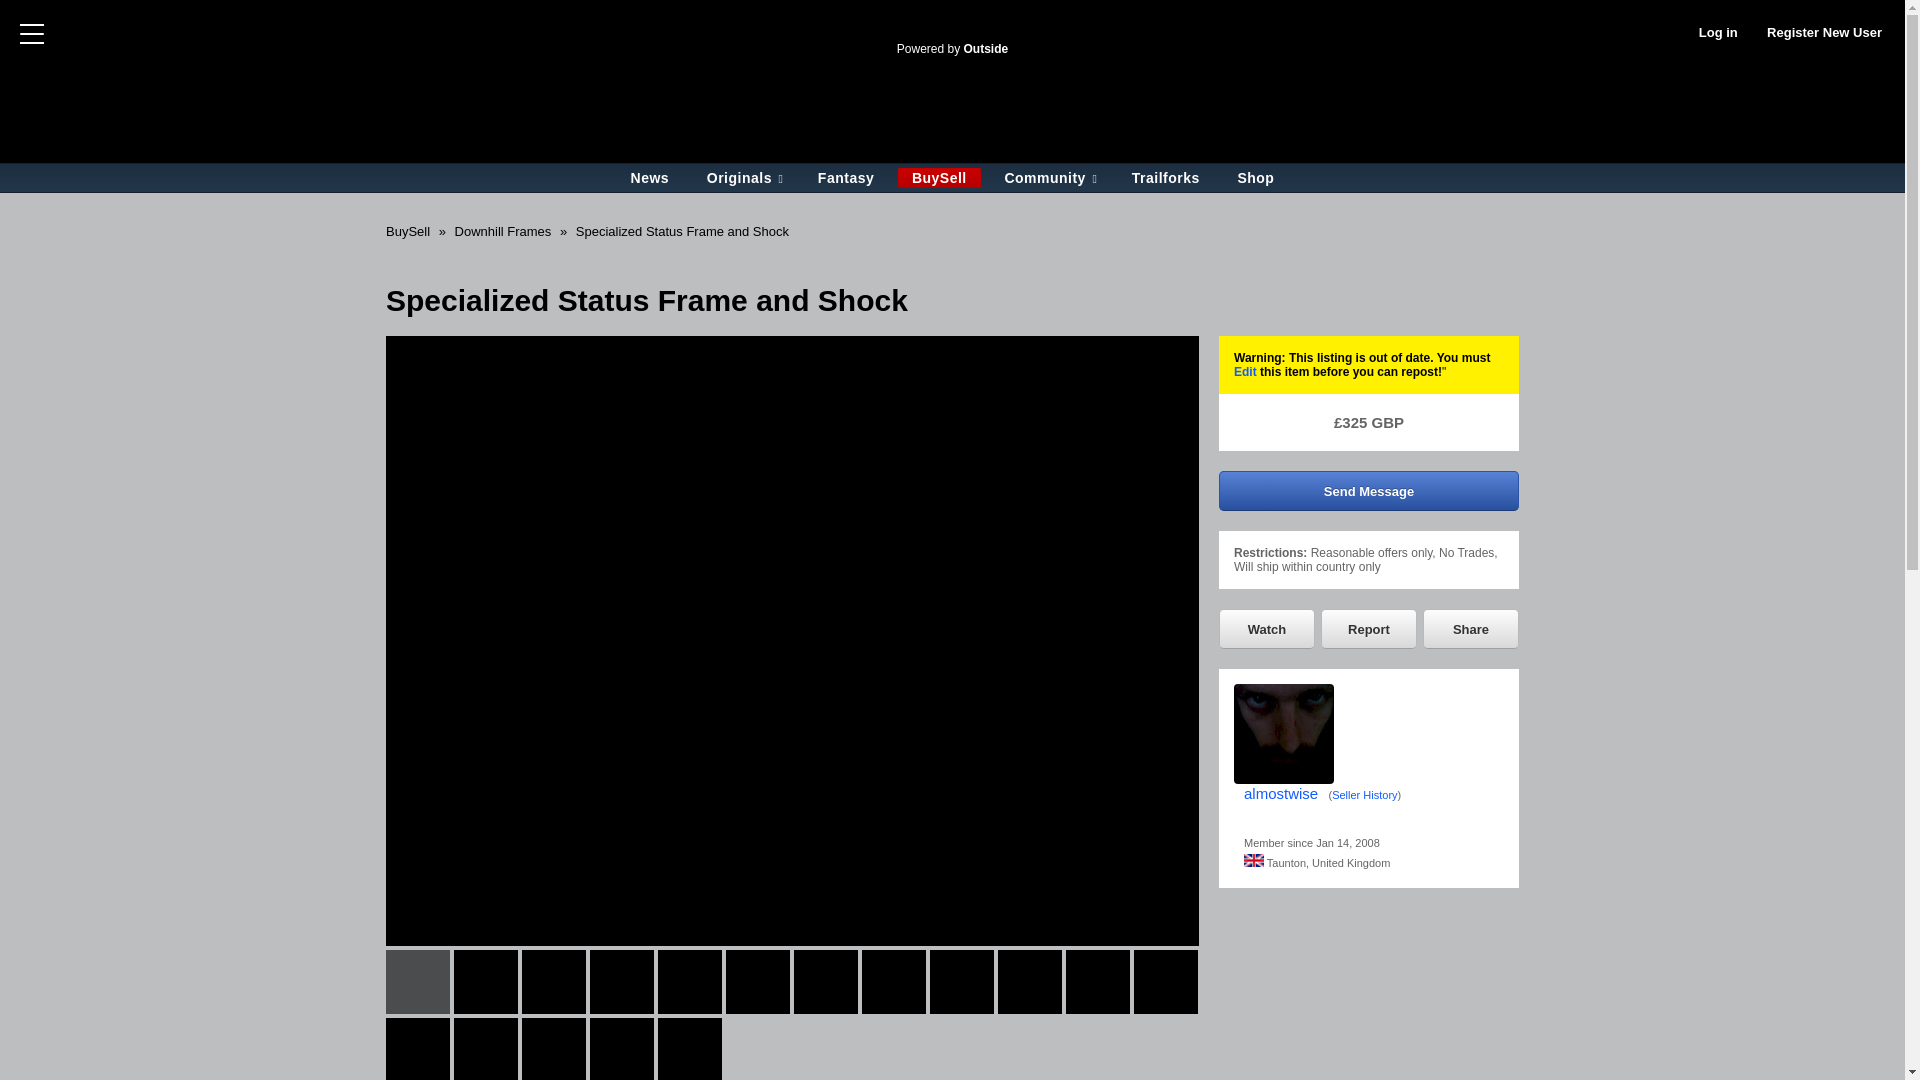  Describe the element at coordinates (504, 230) in the screenshot. I see `Downhill Frames` at that location.